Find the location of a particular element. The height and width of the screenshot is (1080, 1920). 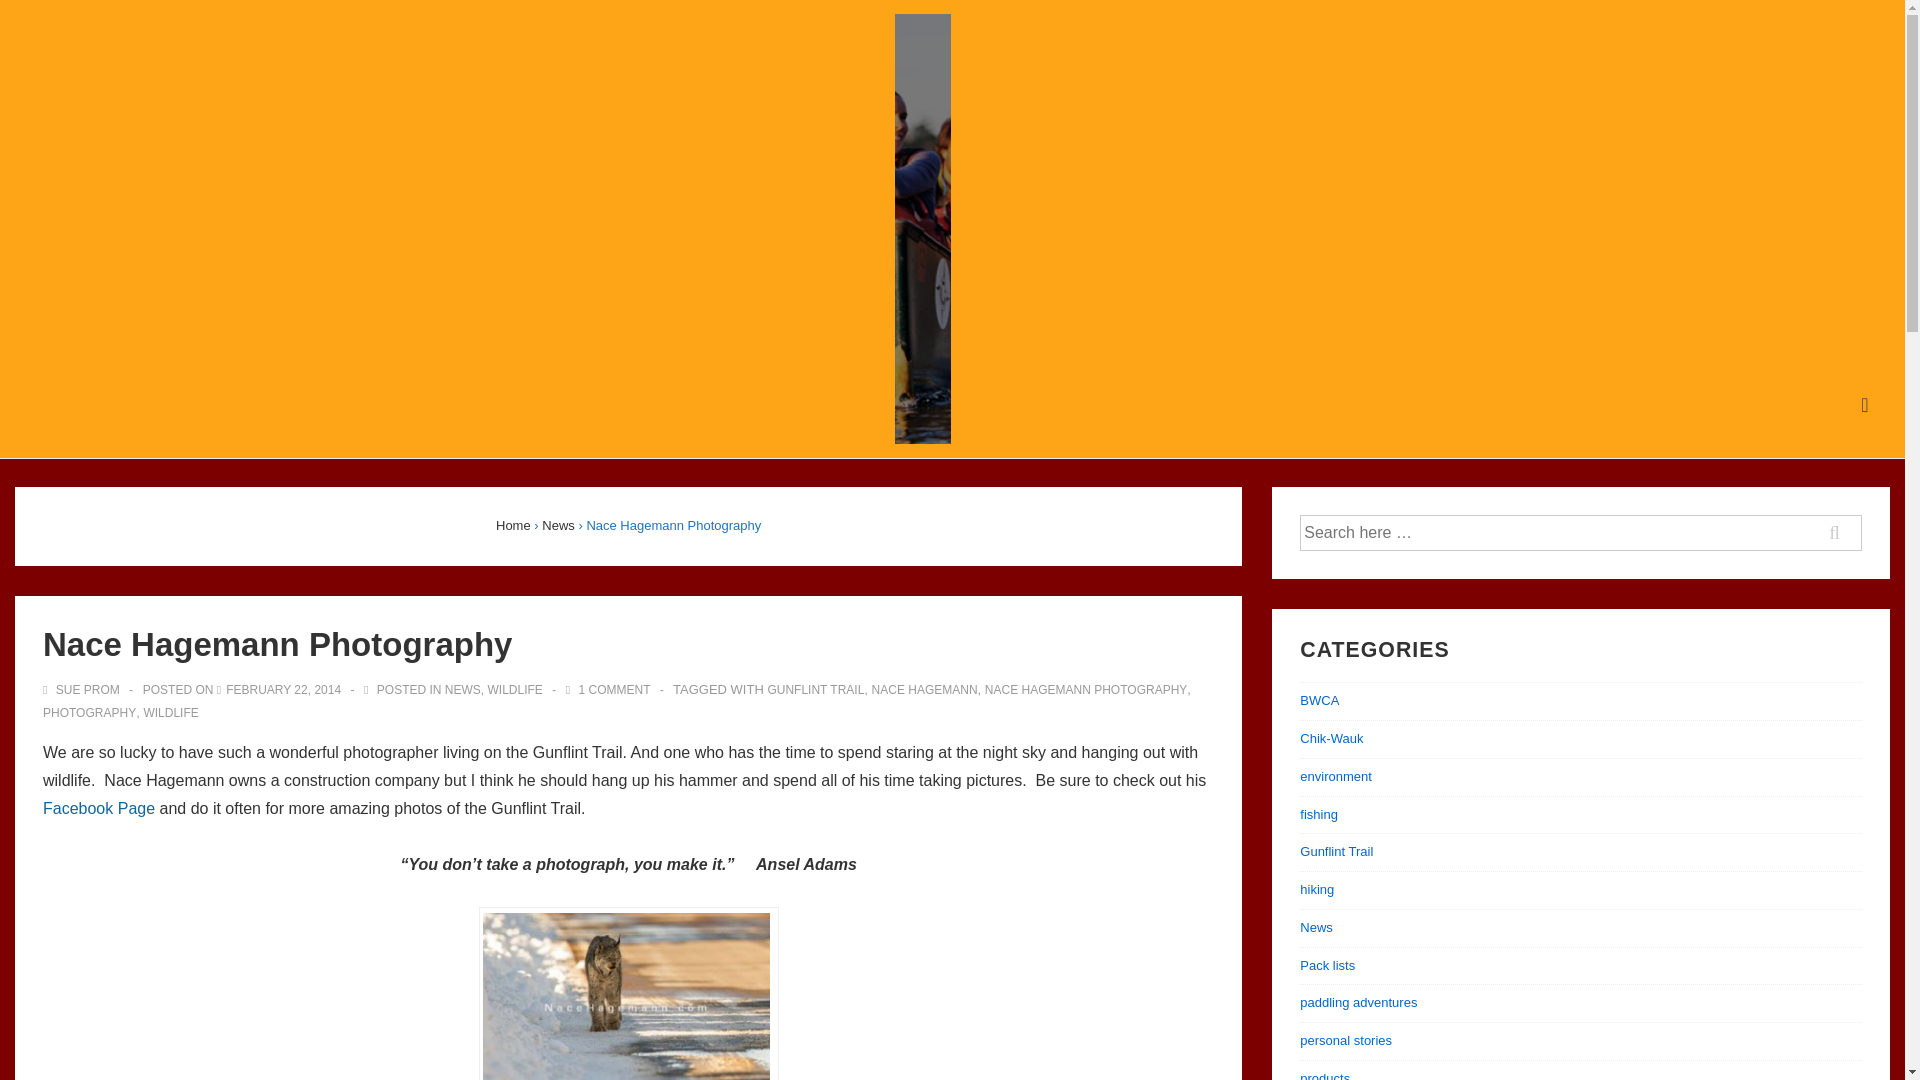

WILDLIFE is located at coordinates (514, 689).